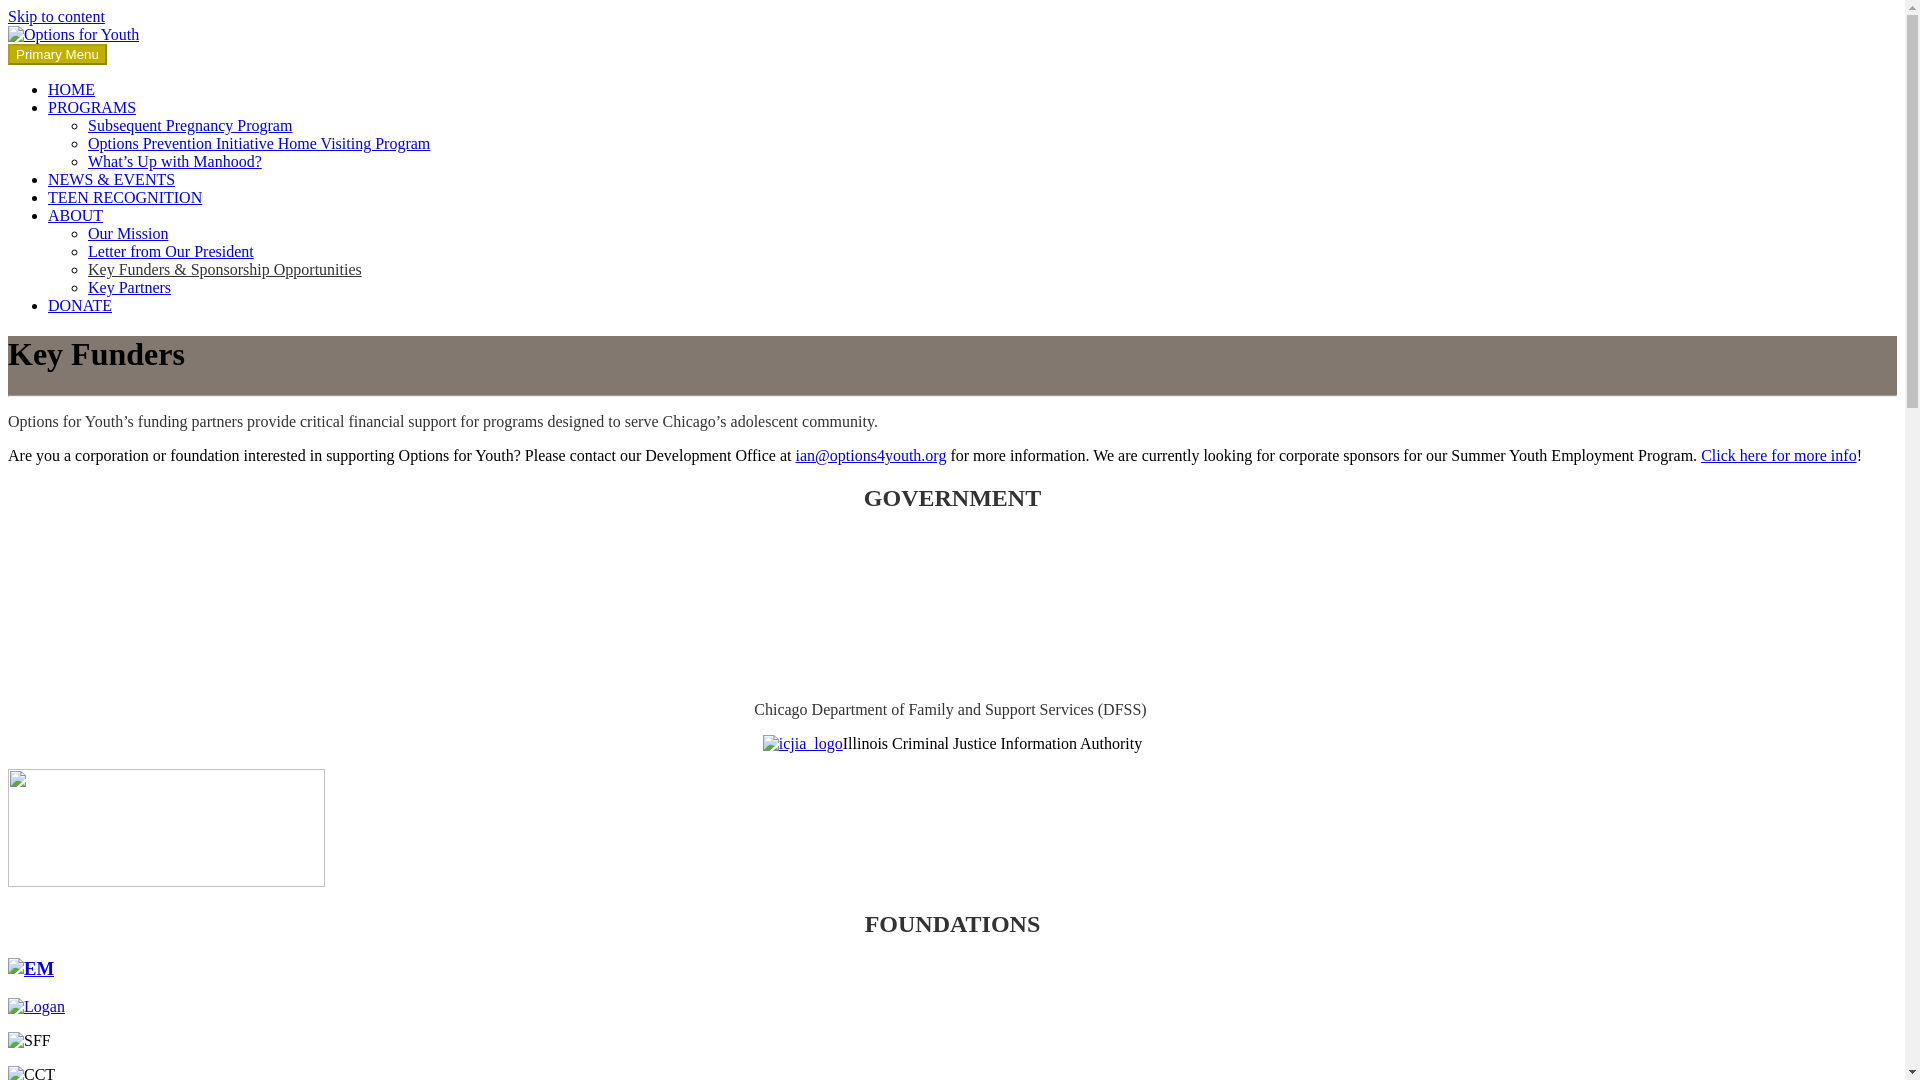 The image size is (1920, 1080). Describe the element at coordinates (128, 232) in the screenshot. I see `Our Mission` at that location.